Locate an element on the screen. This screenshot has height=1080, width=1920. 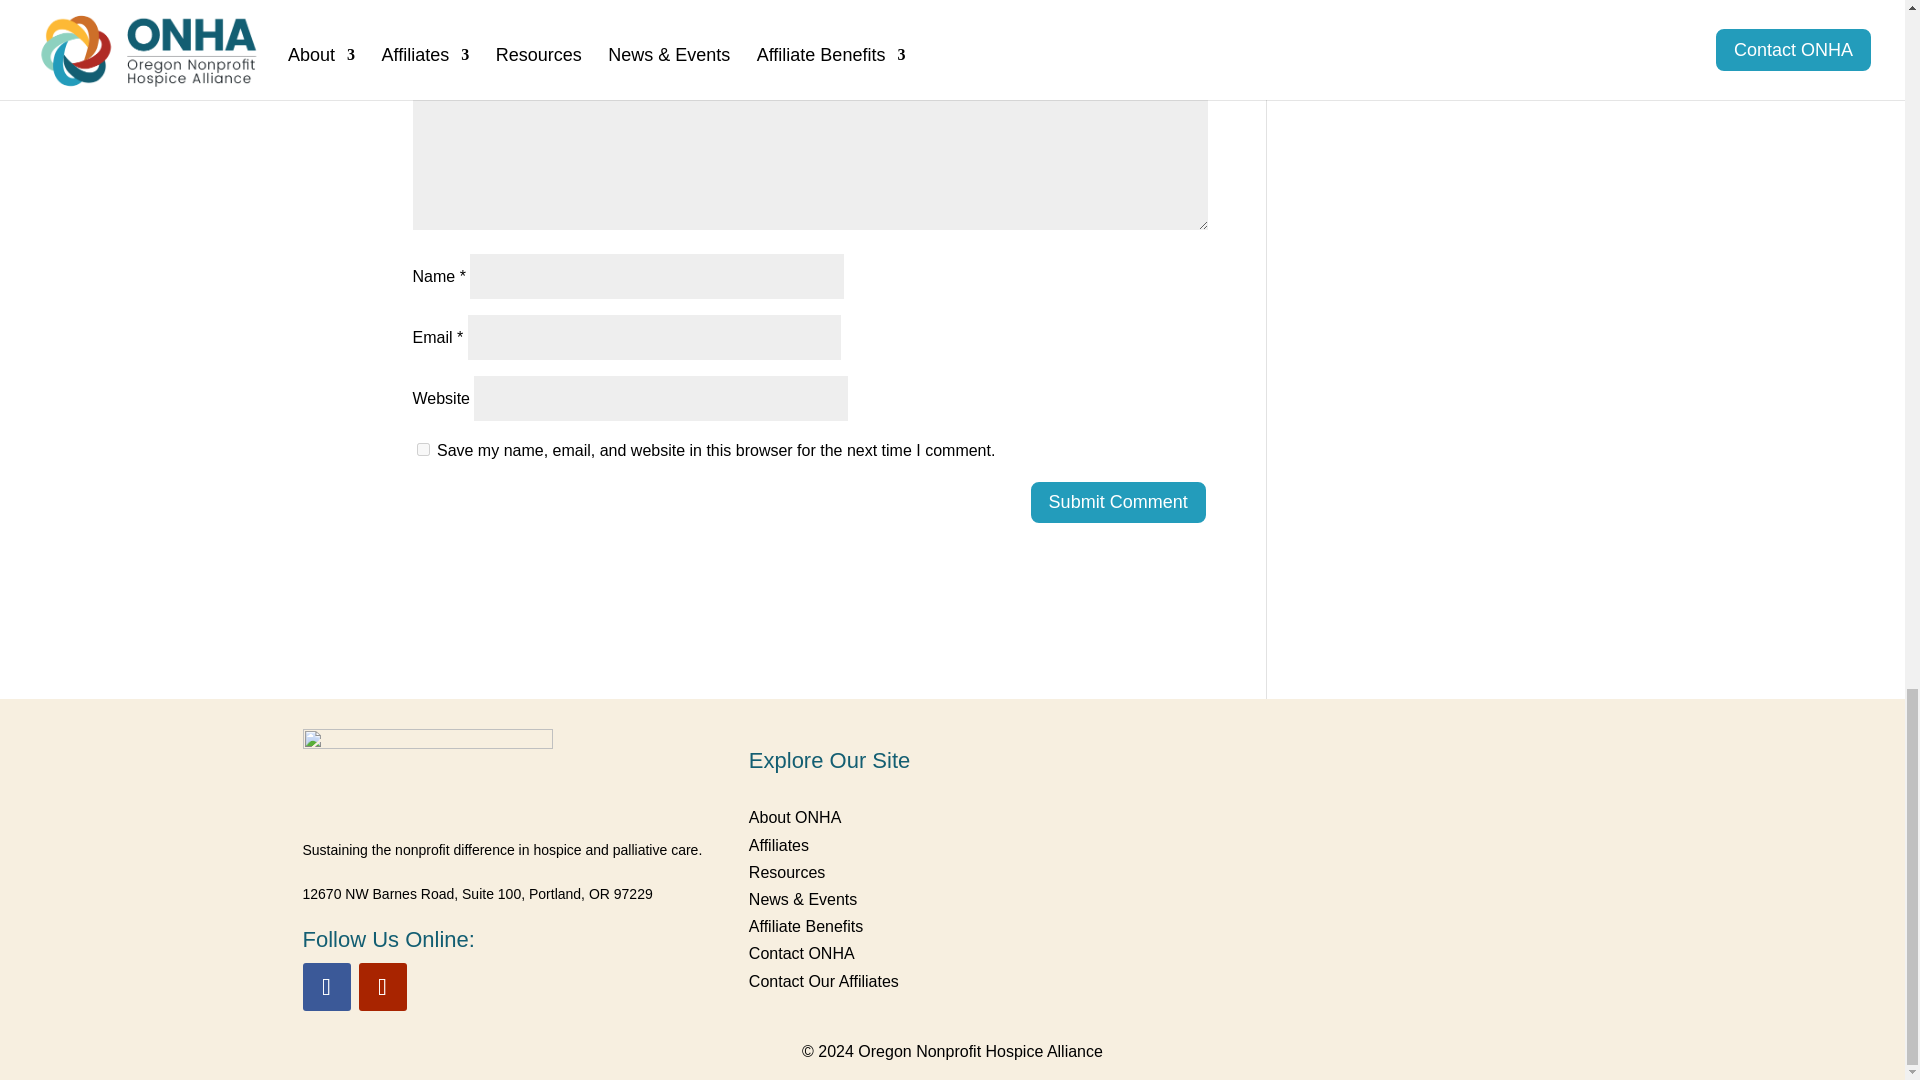
Resources is located at coordinates (786, 872).